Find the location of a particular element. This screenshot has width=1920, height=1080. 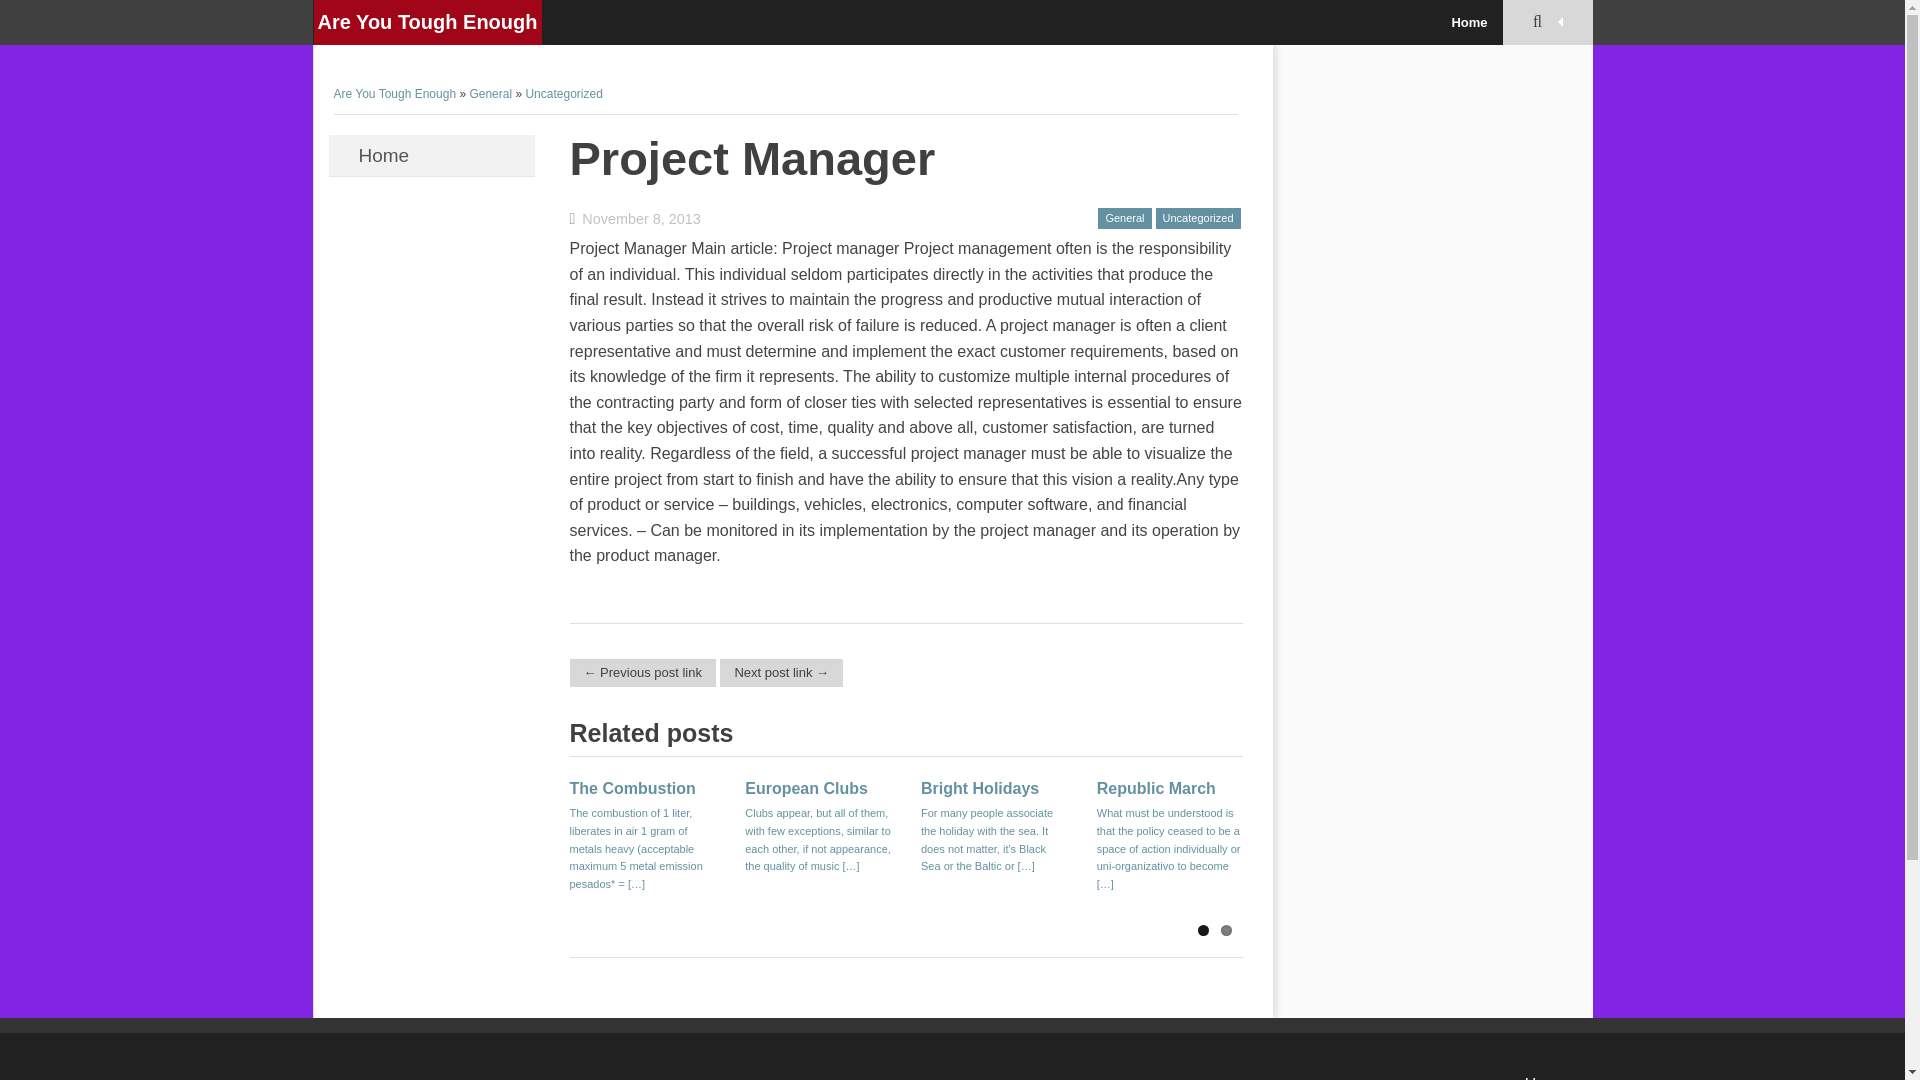

1 is located at coordinates (1204, 930).